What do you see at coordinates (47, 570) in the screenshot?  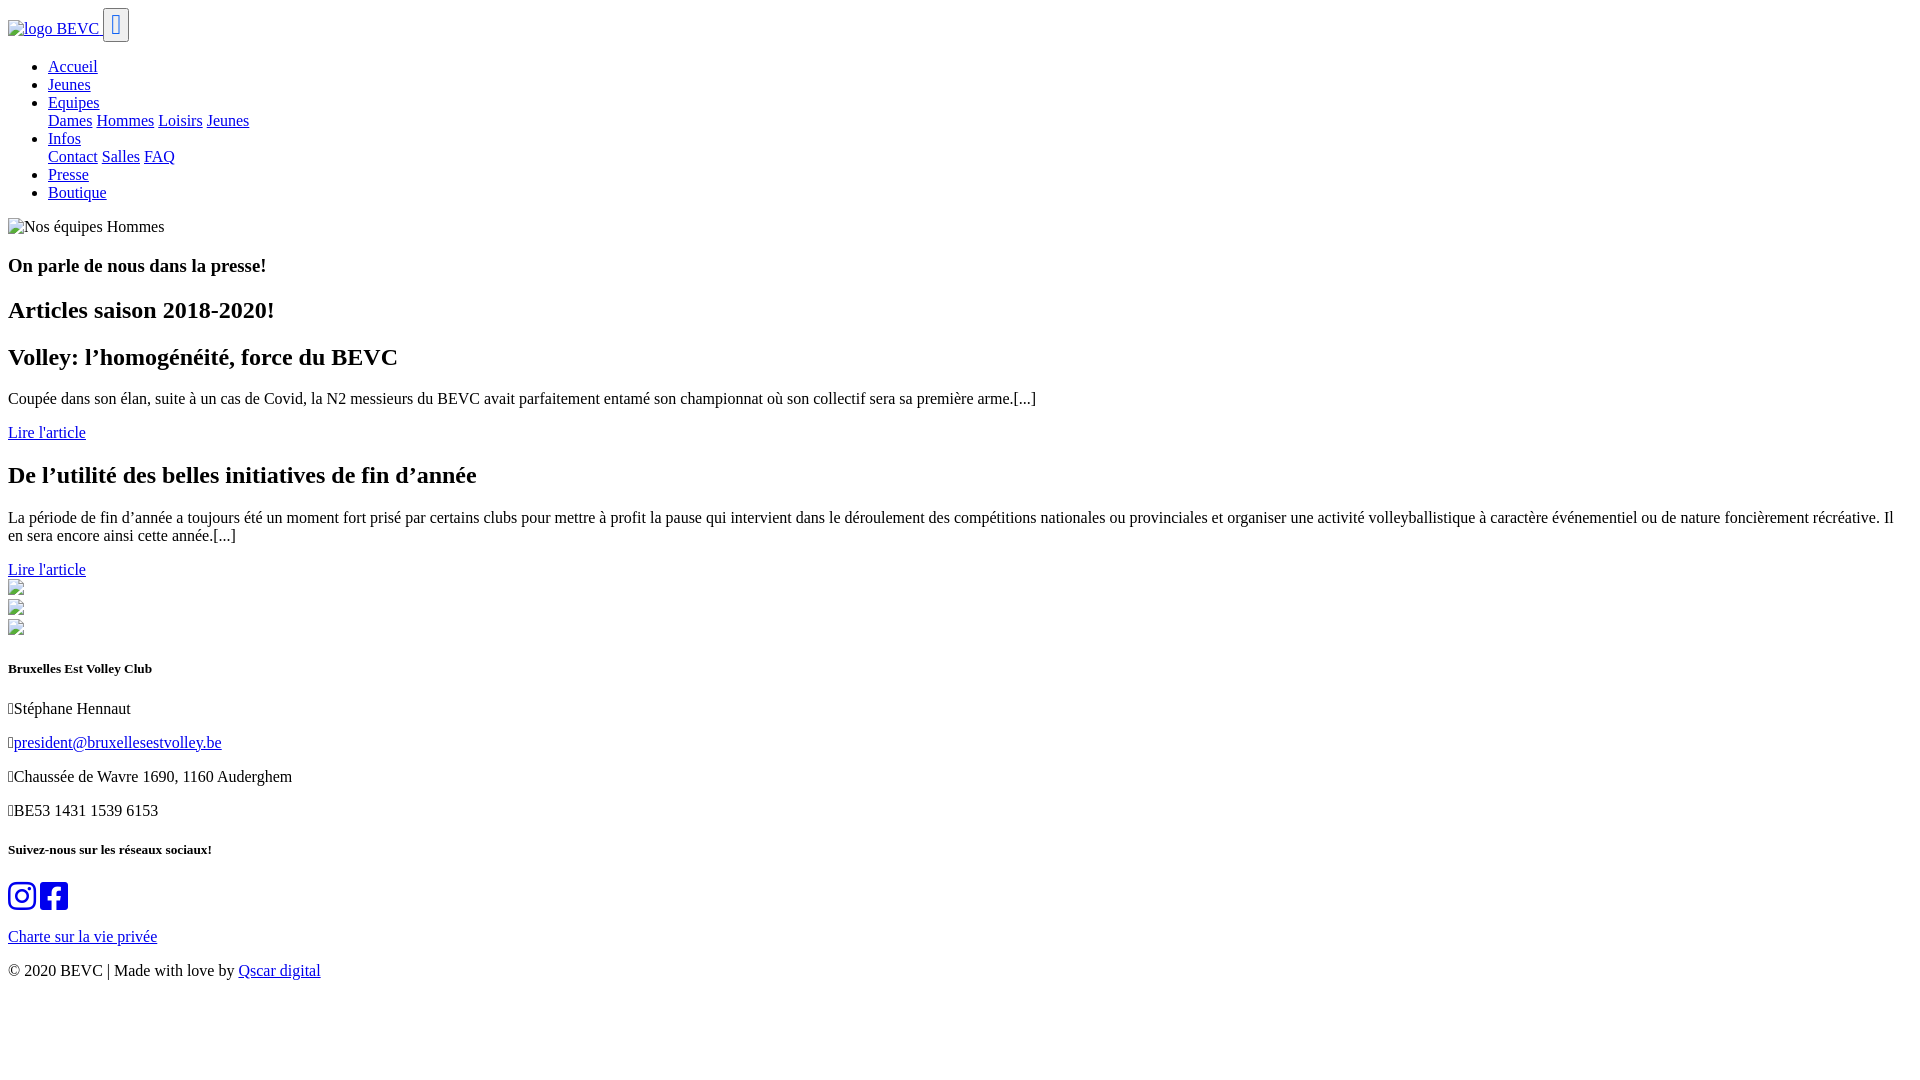 I see `Lire l'article` at bounding box center [47, 570].